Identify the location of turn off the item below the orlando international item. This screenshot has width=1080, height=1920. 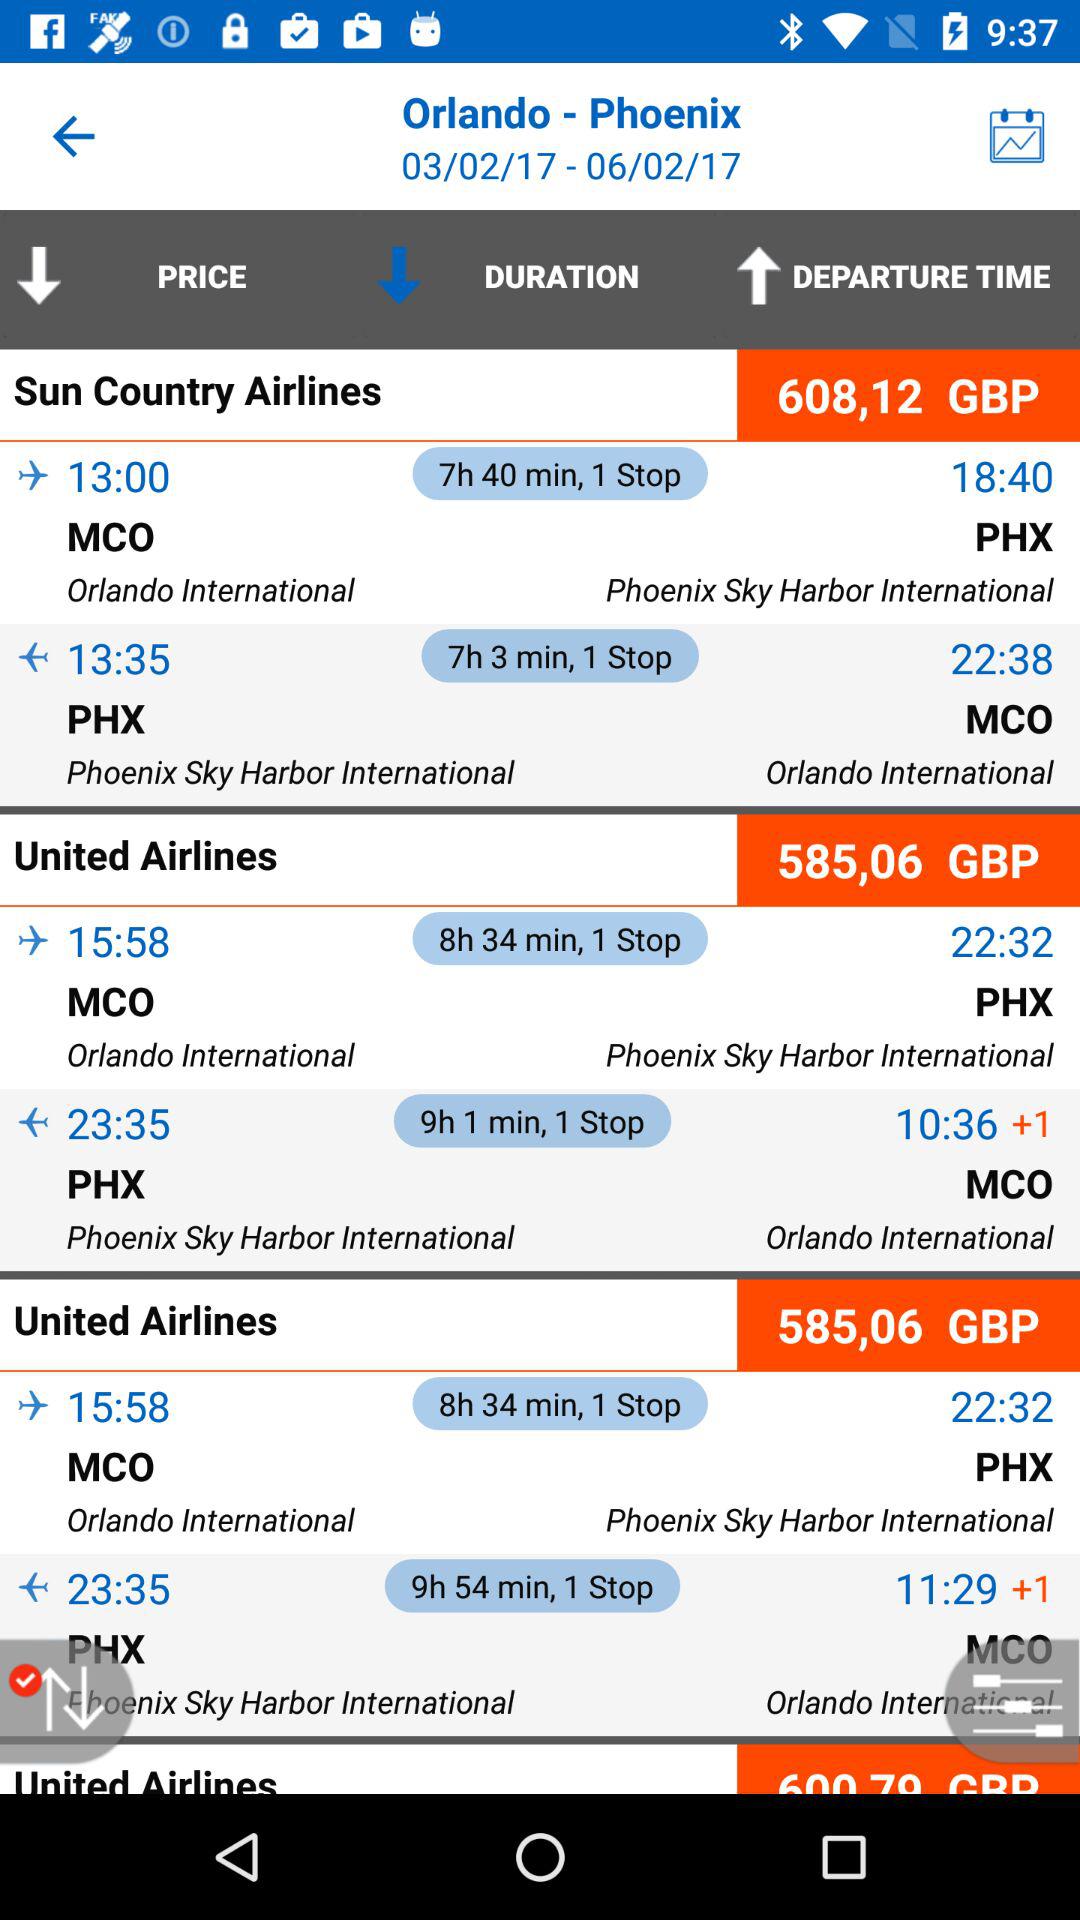
(908, 1768).